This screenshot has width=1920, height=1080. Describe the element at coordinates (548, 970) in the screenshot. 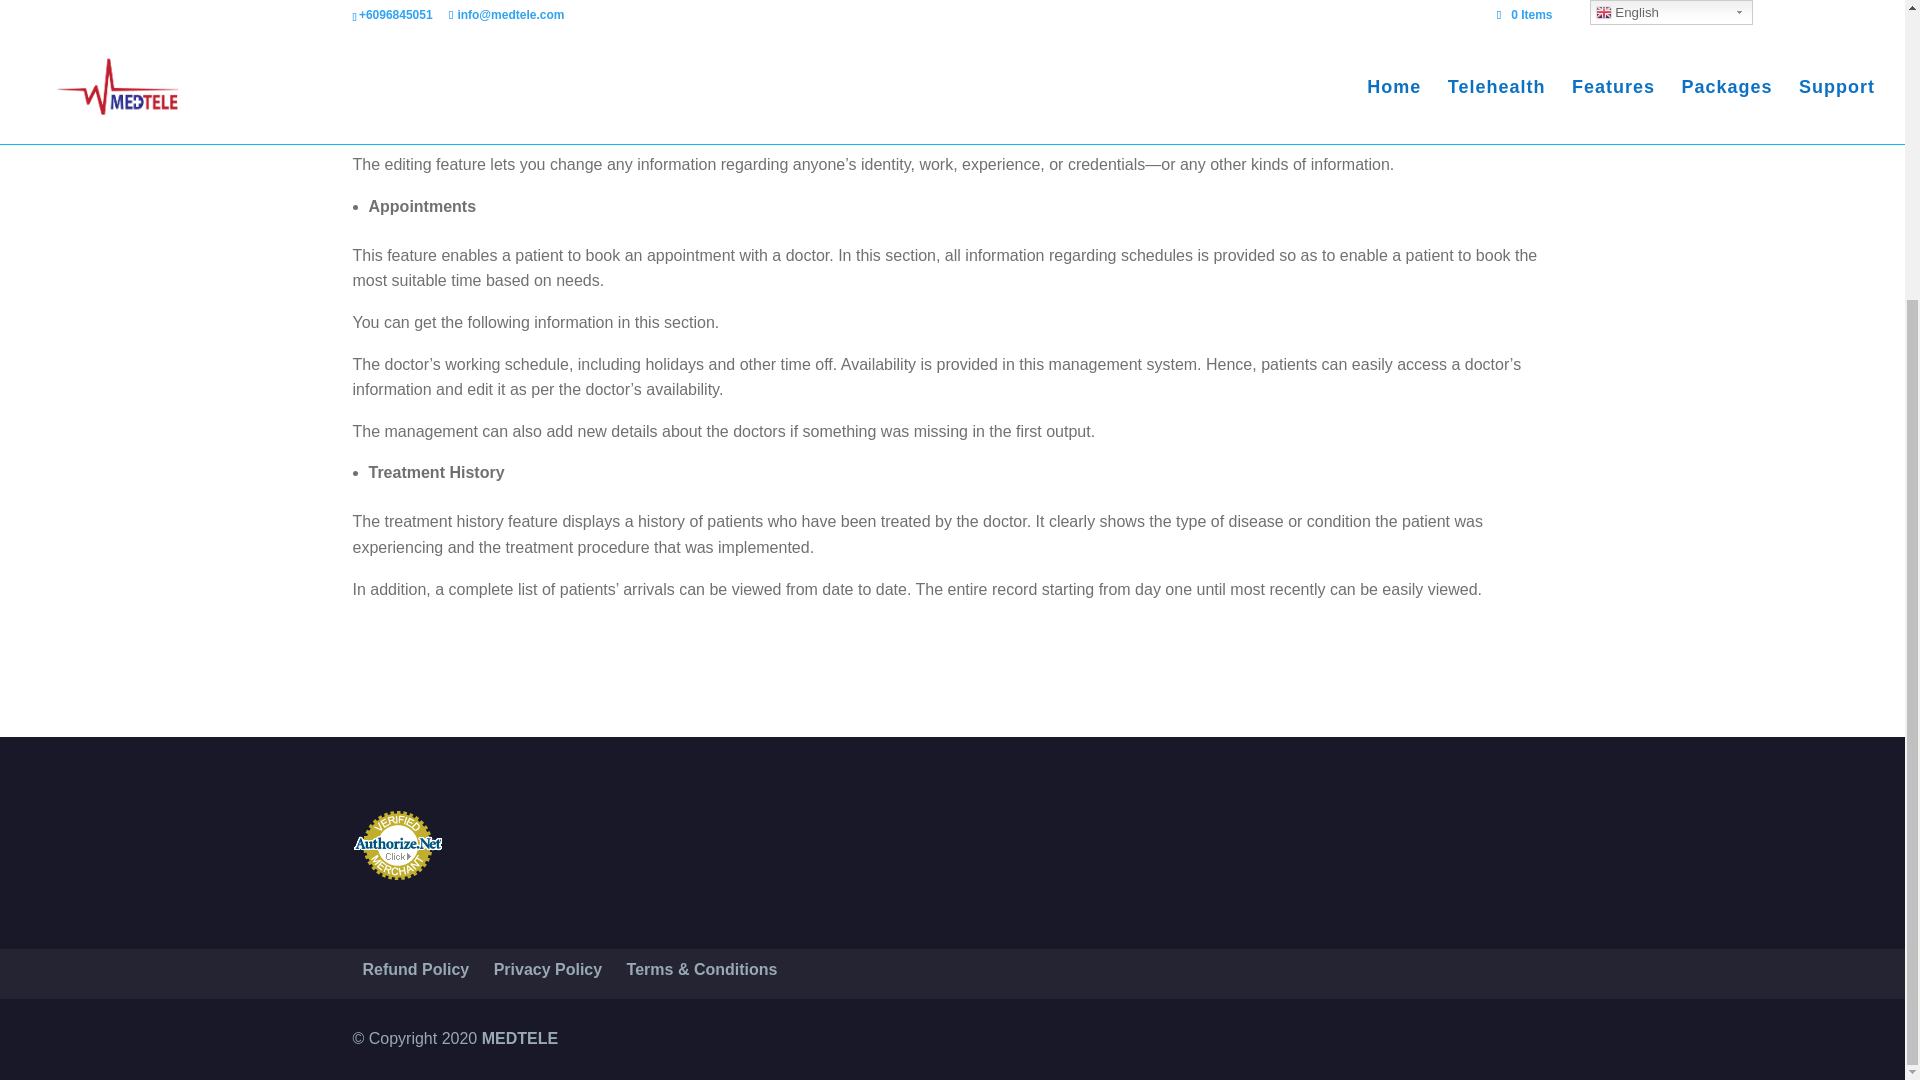

I see `Privacy Policy` at that location.